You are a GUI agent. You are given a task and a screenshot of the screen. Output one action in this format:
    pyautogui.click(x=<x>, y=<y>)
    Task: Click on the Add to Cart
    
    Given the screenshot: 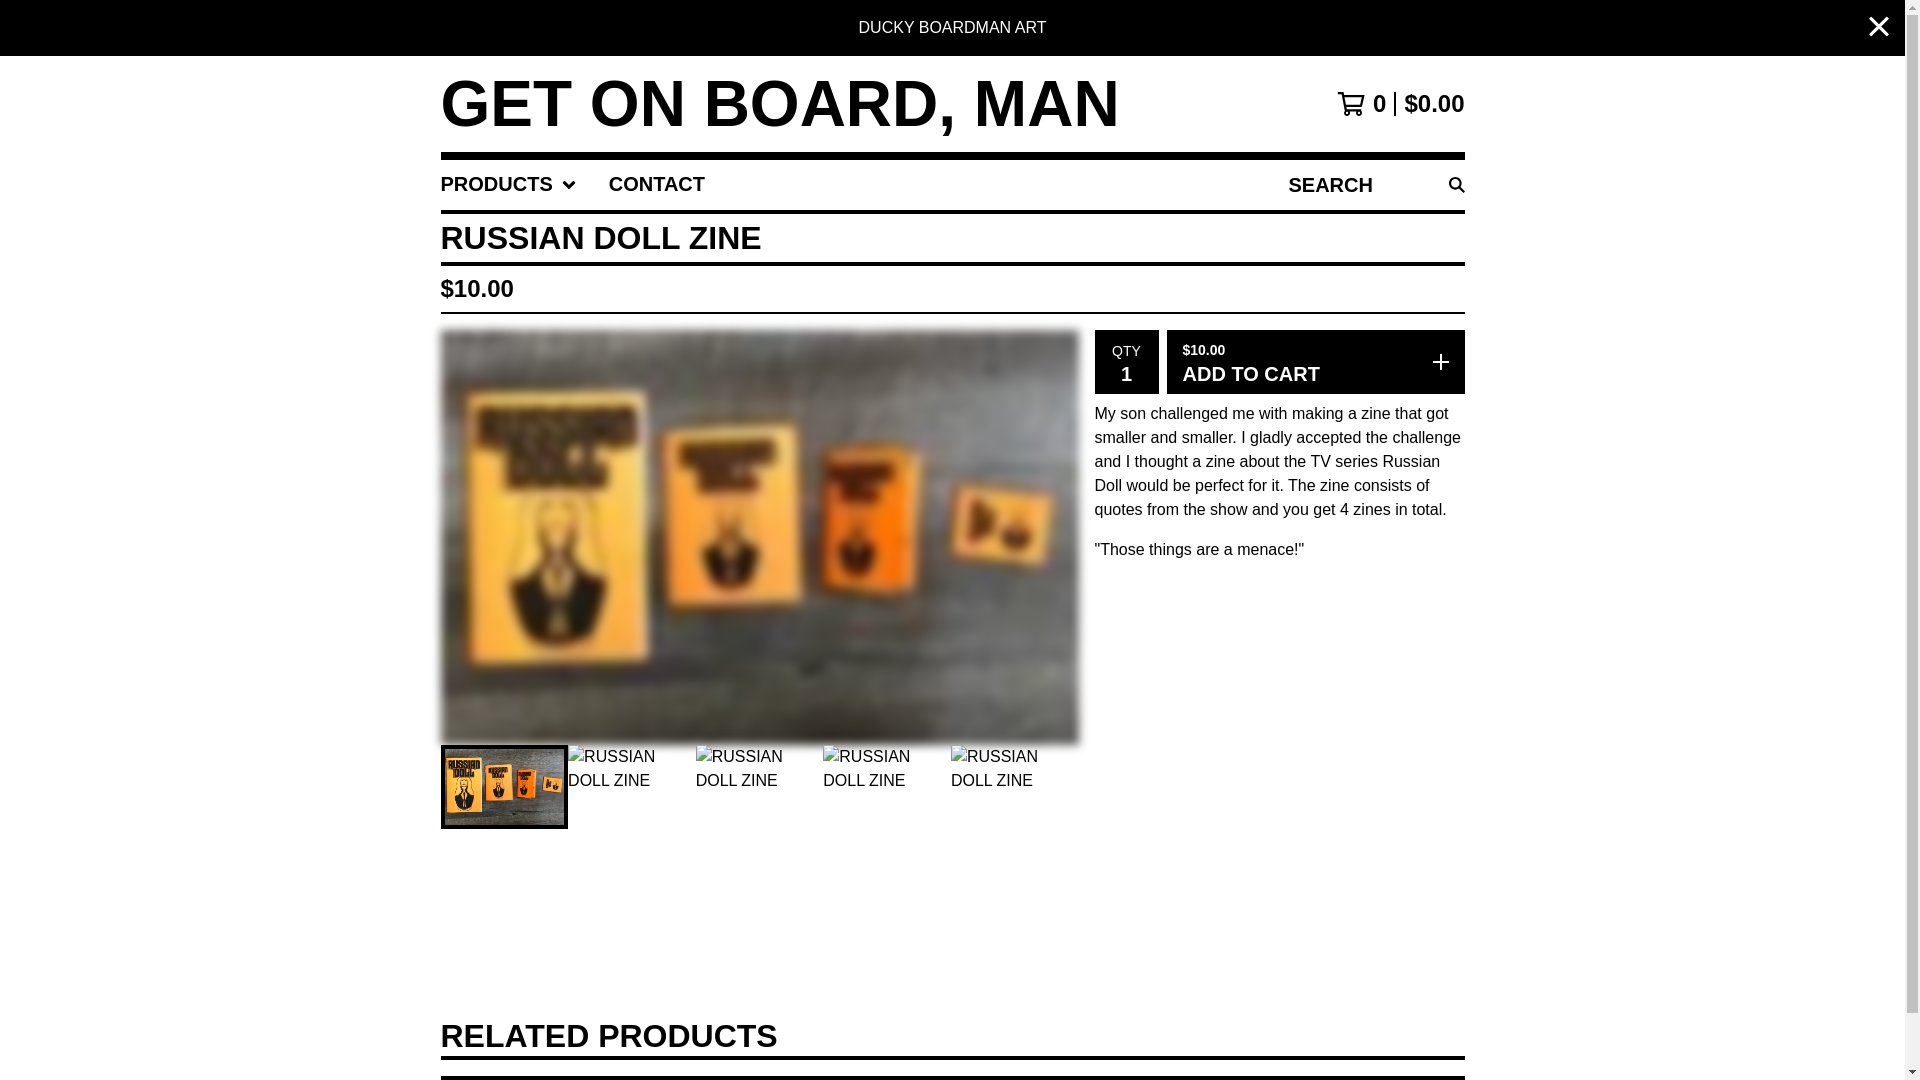 What is the action you would take?
    pyautogui.click(x=1314, y=362)
    